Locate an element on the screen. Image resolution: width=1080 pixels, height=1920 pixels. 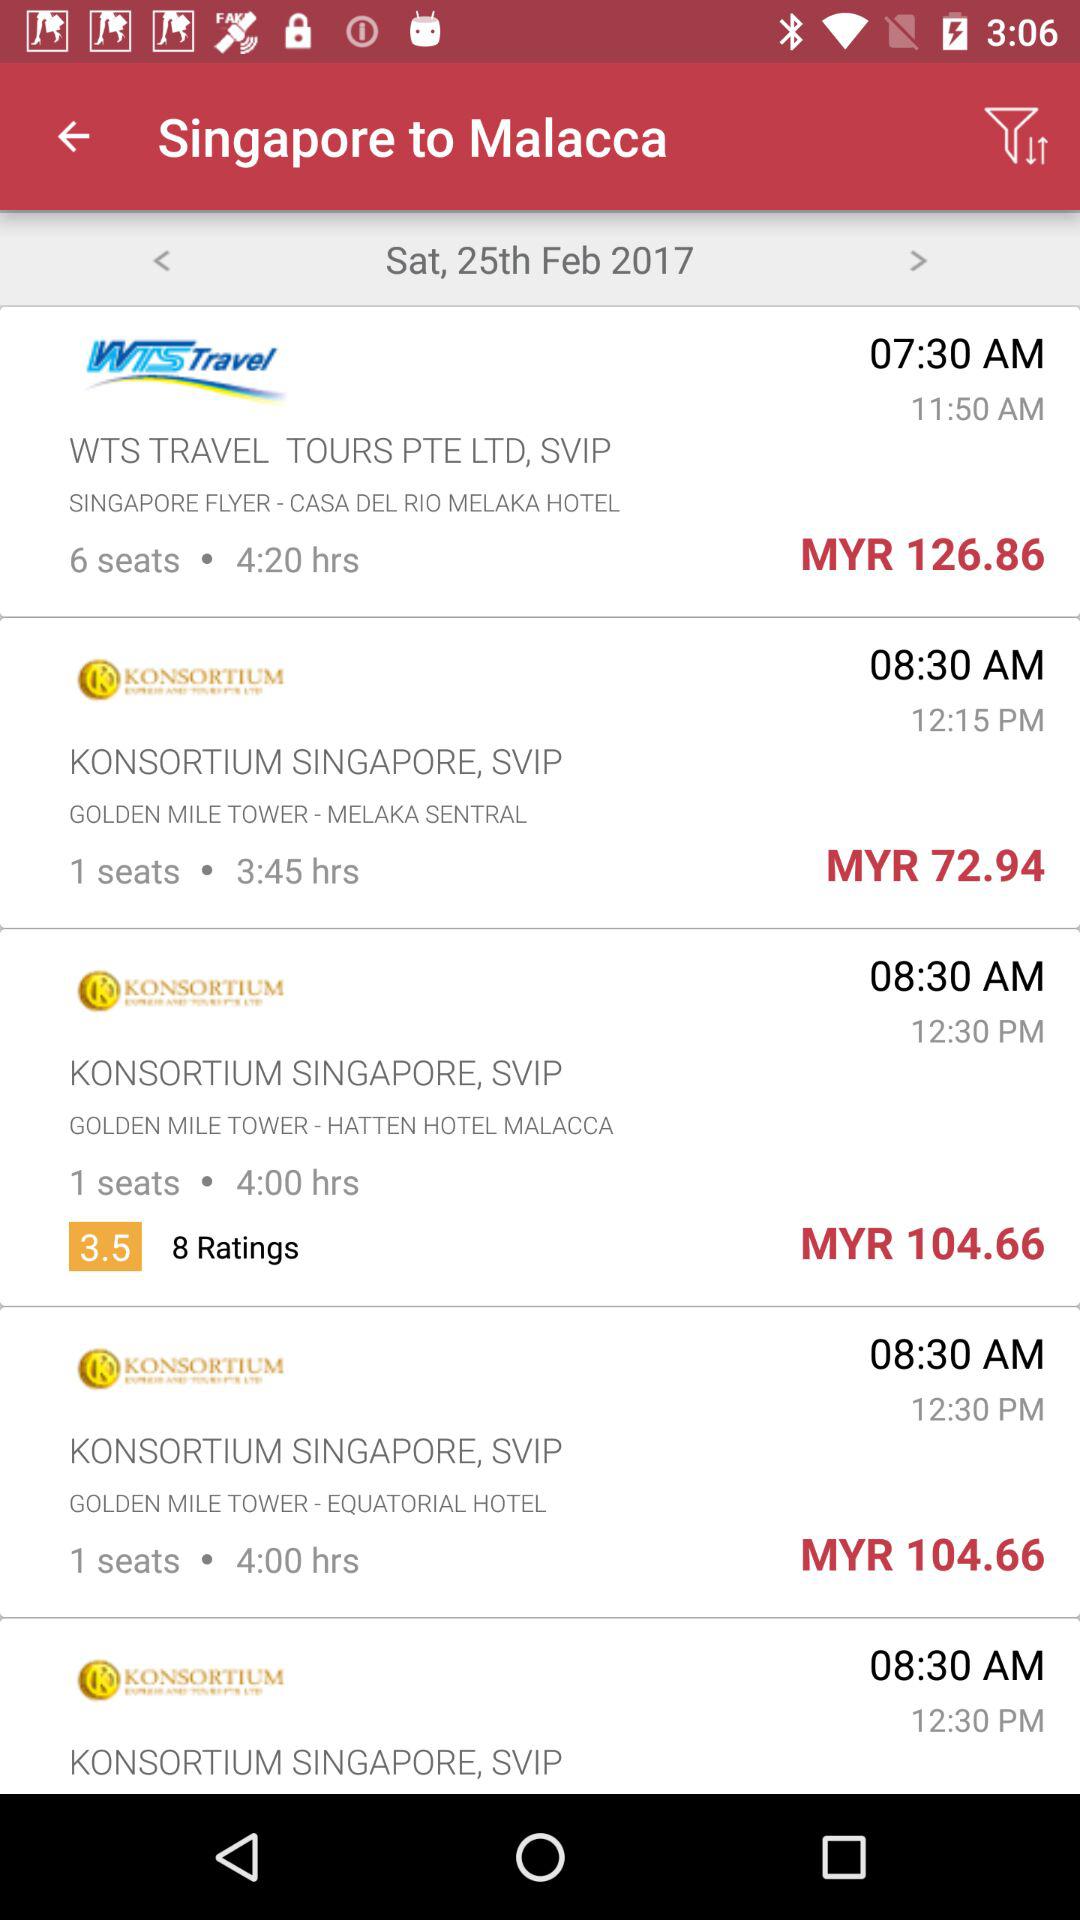
go to next day options is located at coordinates (918, 258).